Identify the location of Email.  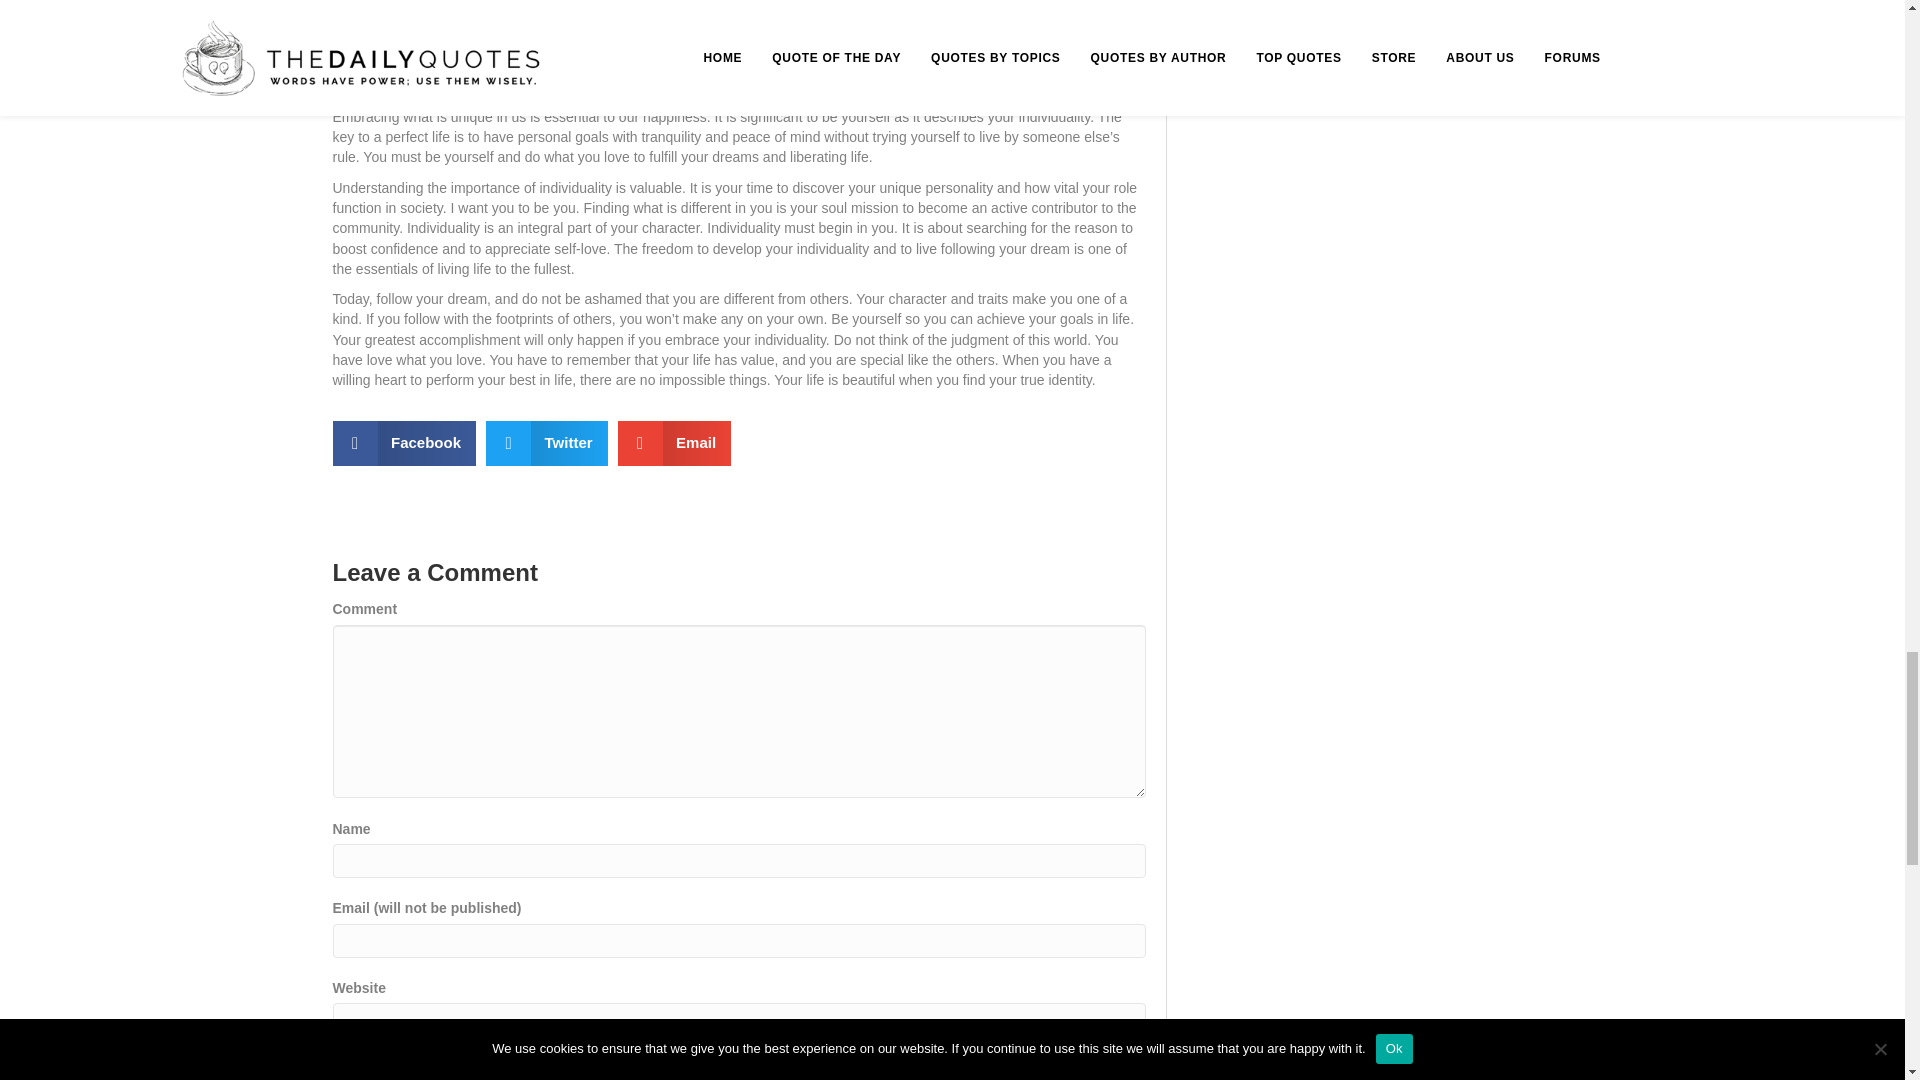
(674, 443).